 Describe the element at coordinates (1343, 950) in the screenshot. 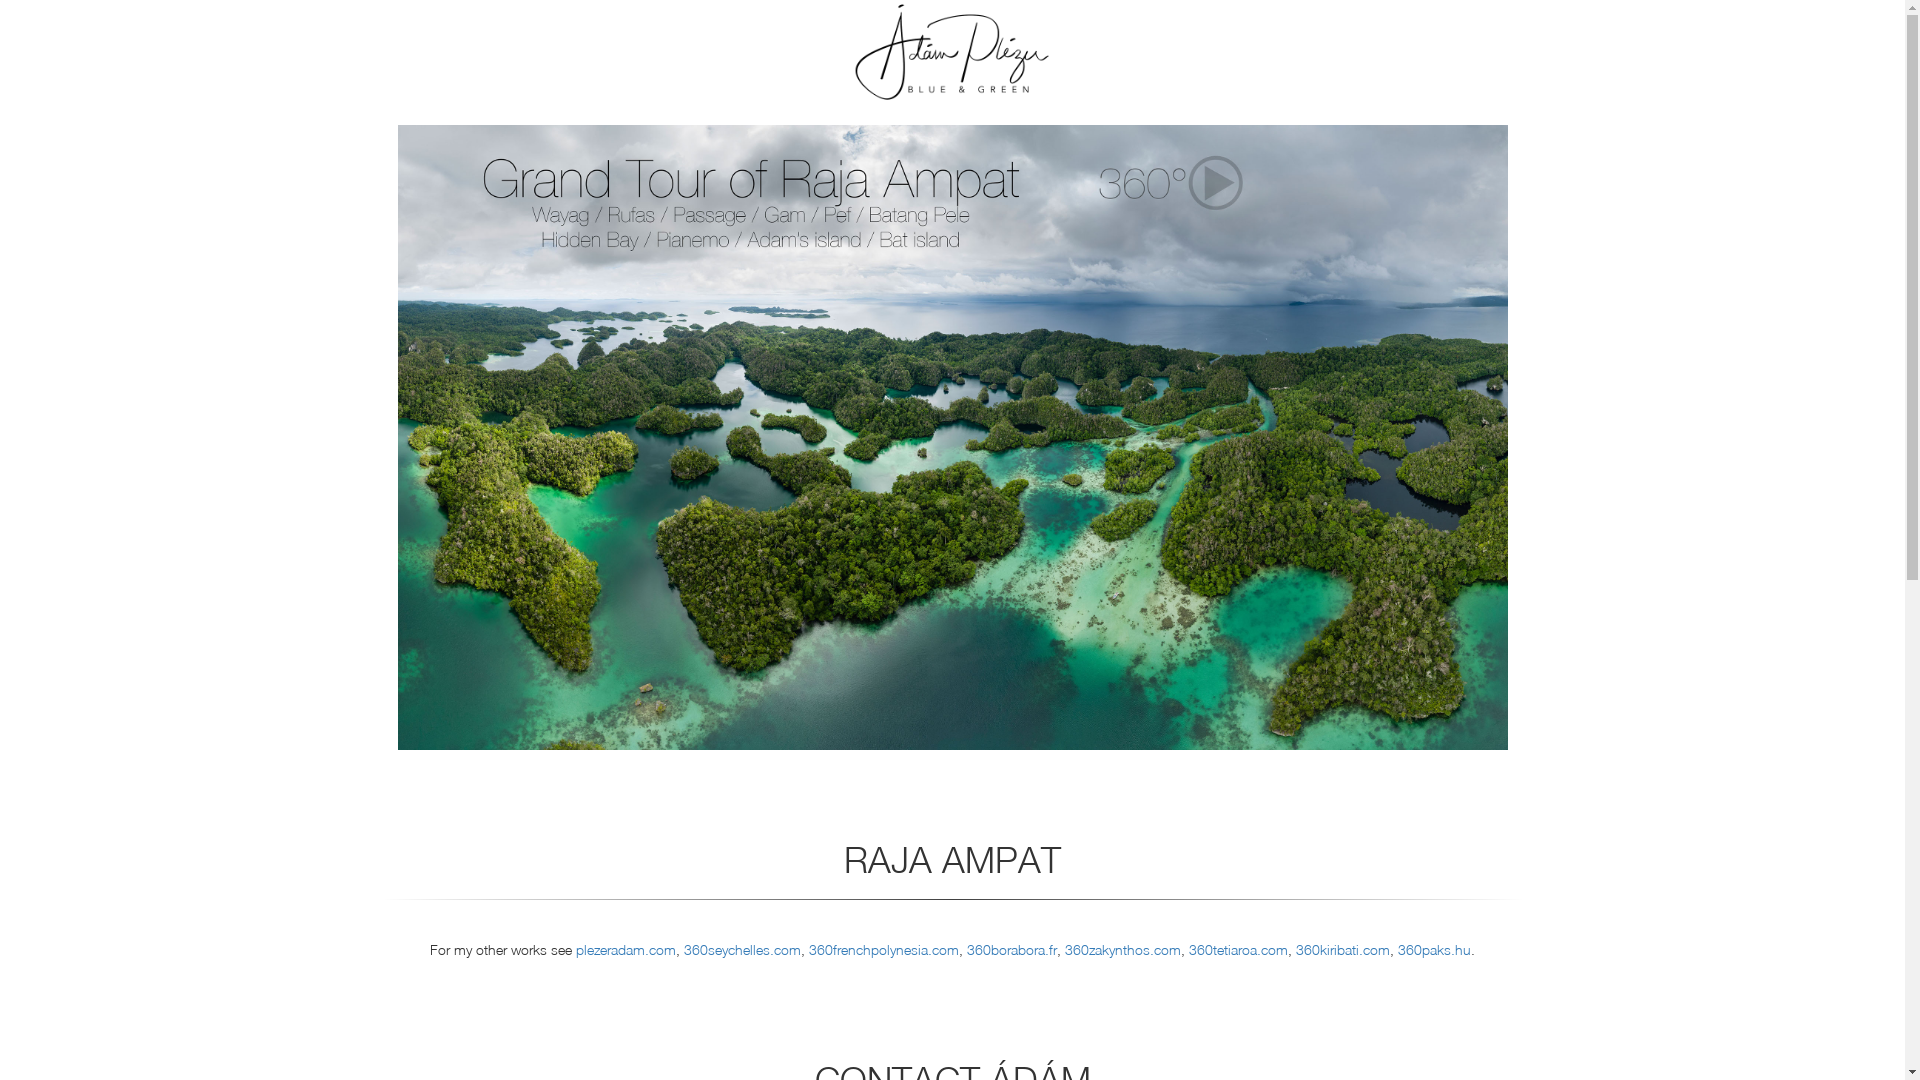

I see `360kiribati.com` at that location.